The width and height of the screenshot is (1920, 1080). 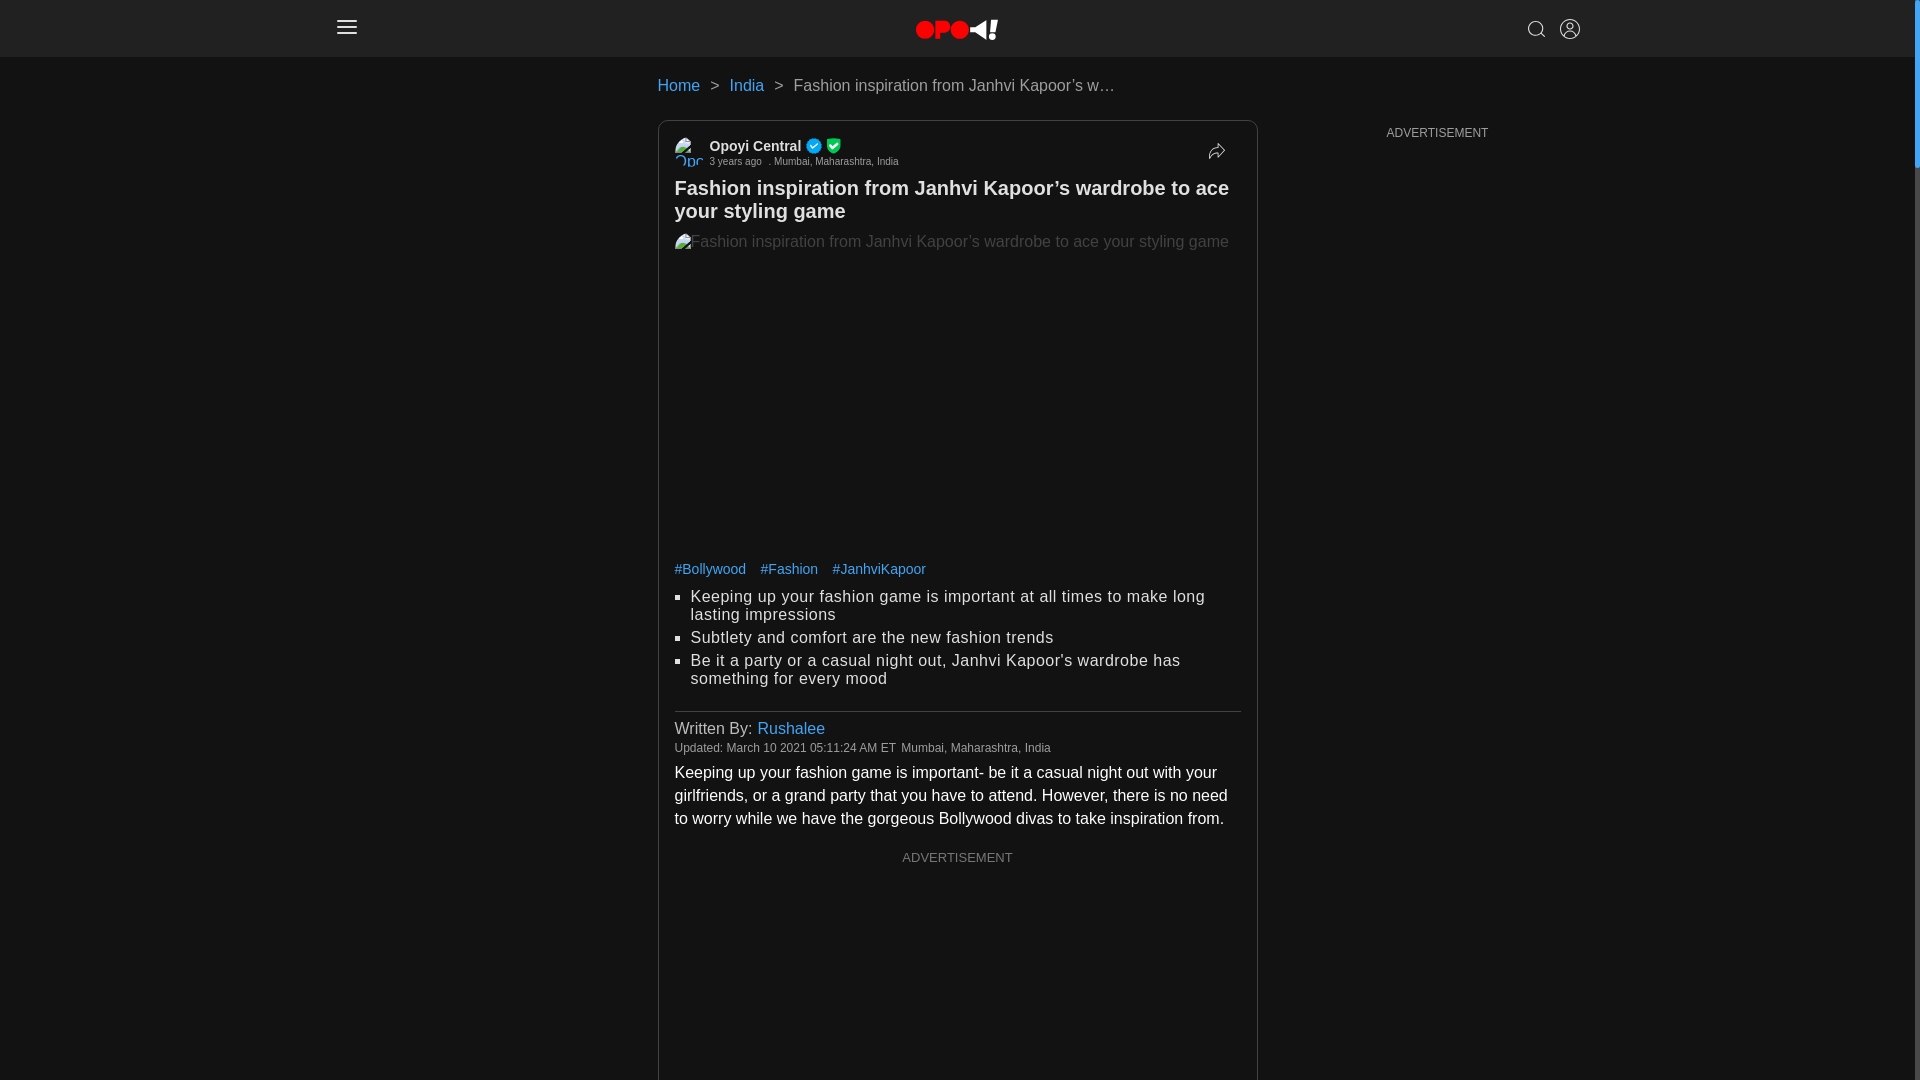 I want to click on  Opoyi Central, so click(x=688, y=152).